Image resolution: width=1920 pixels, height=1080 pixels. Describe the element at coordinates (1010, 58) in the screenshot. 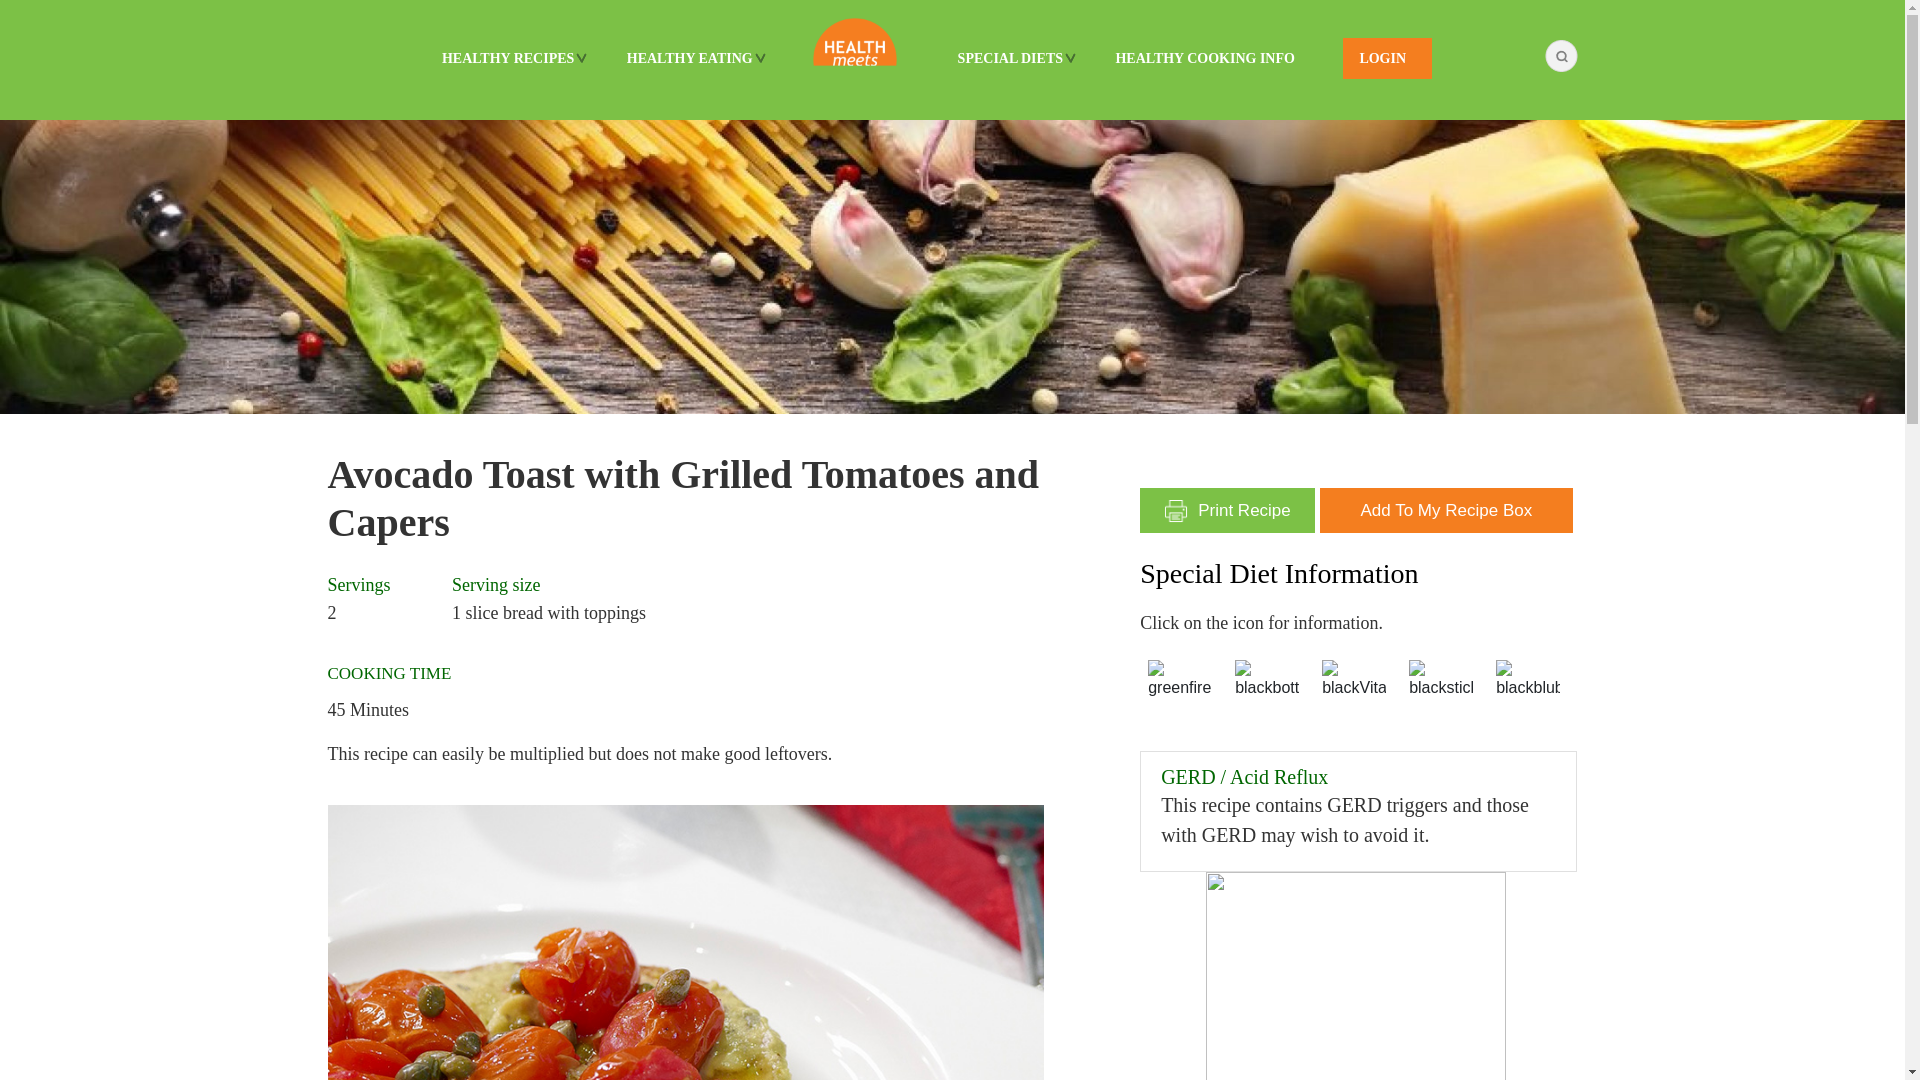

I see `SPECIAL DIETS` at that location.